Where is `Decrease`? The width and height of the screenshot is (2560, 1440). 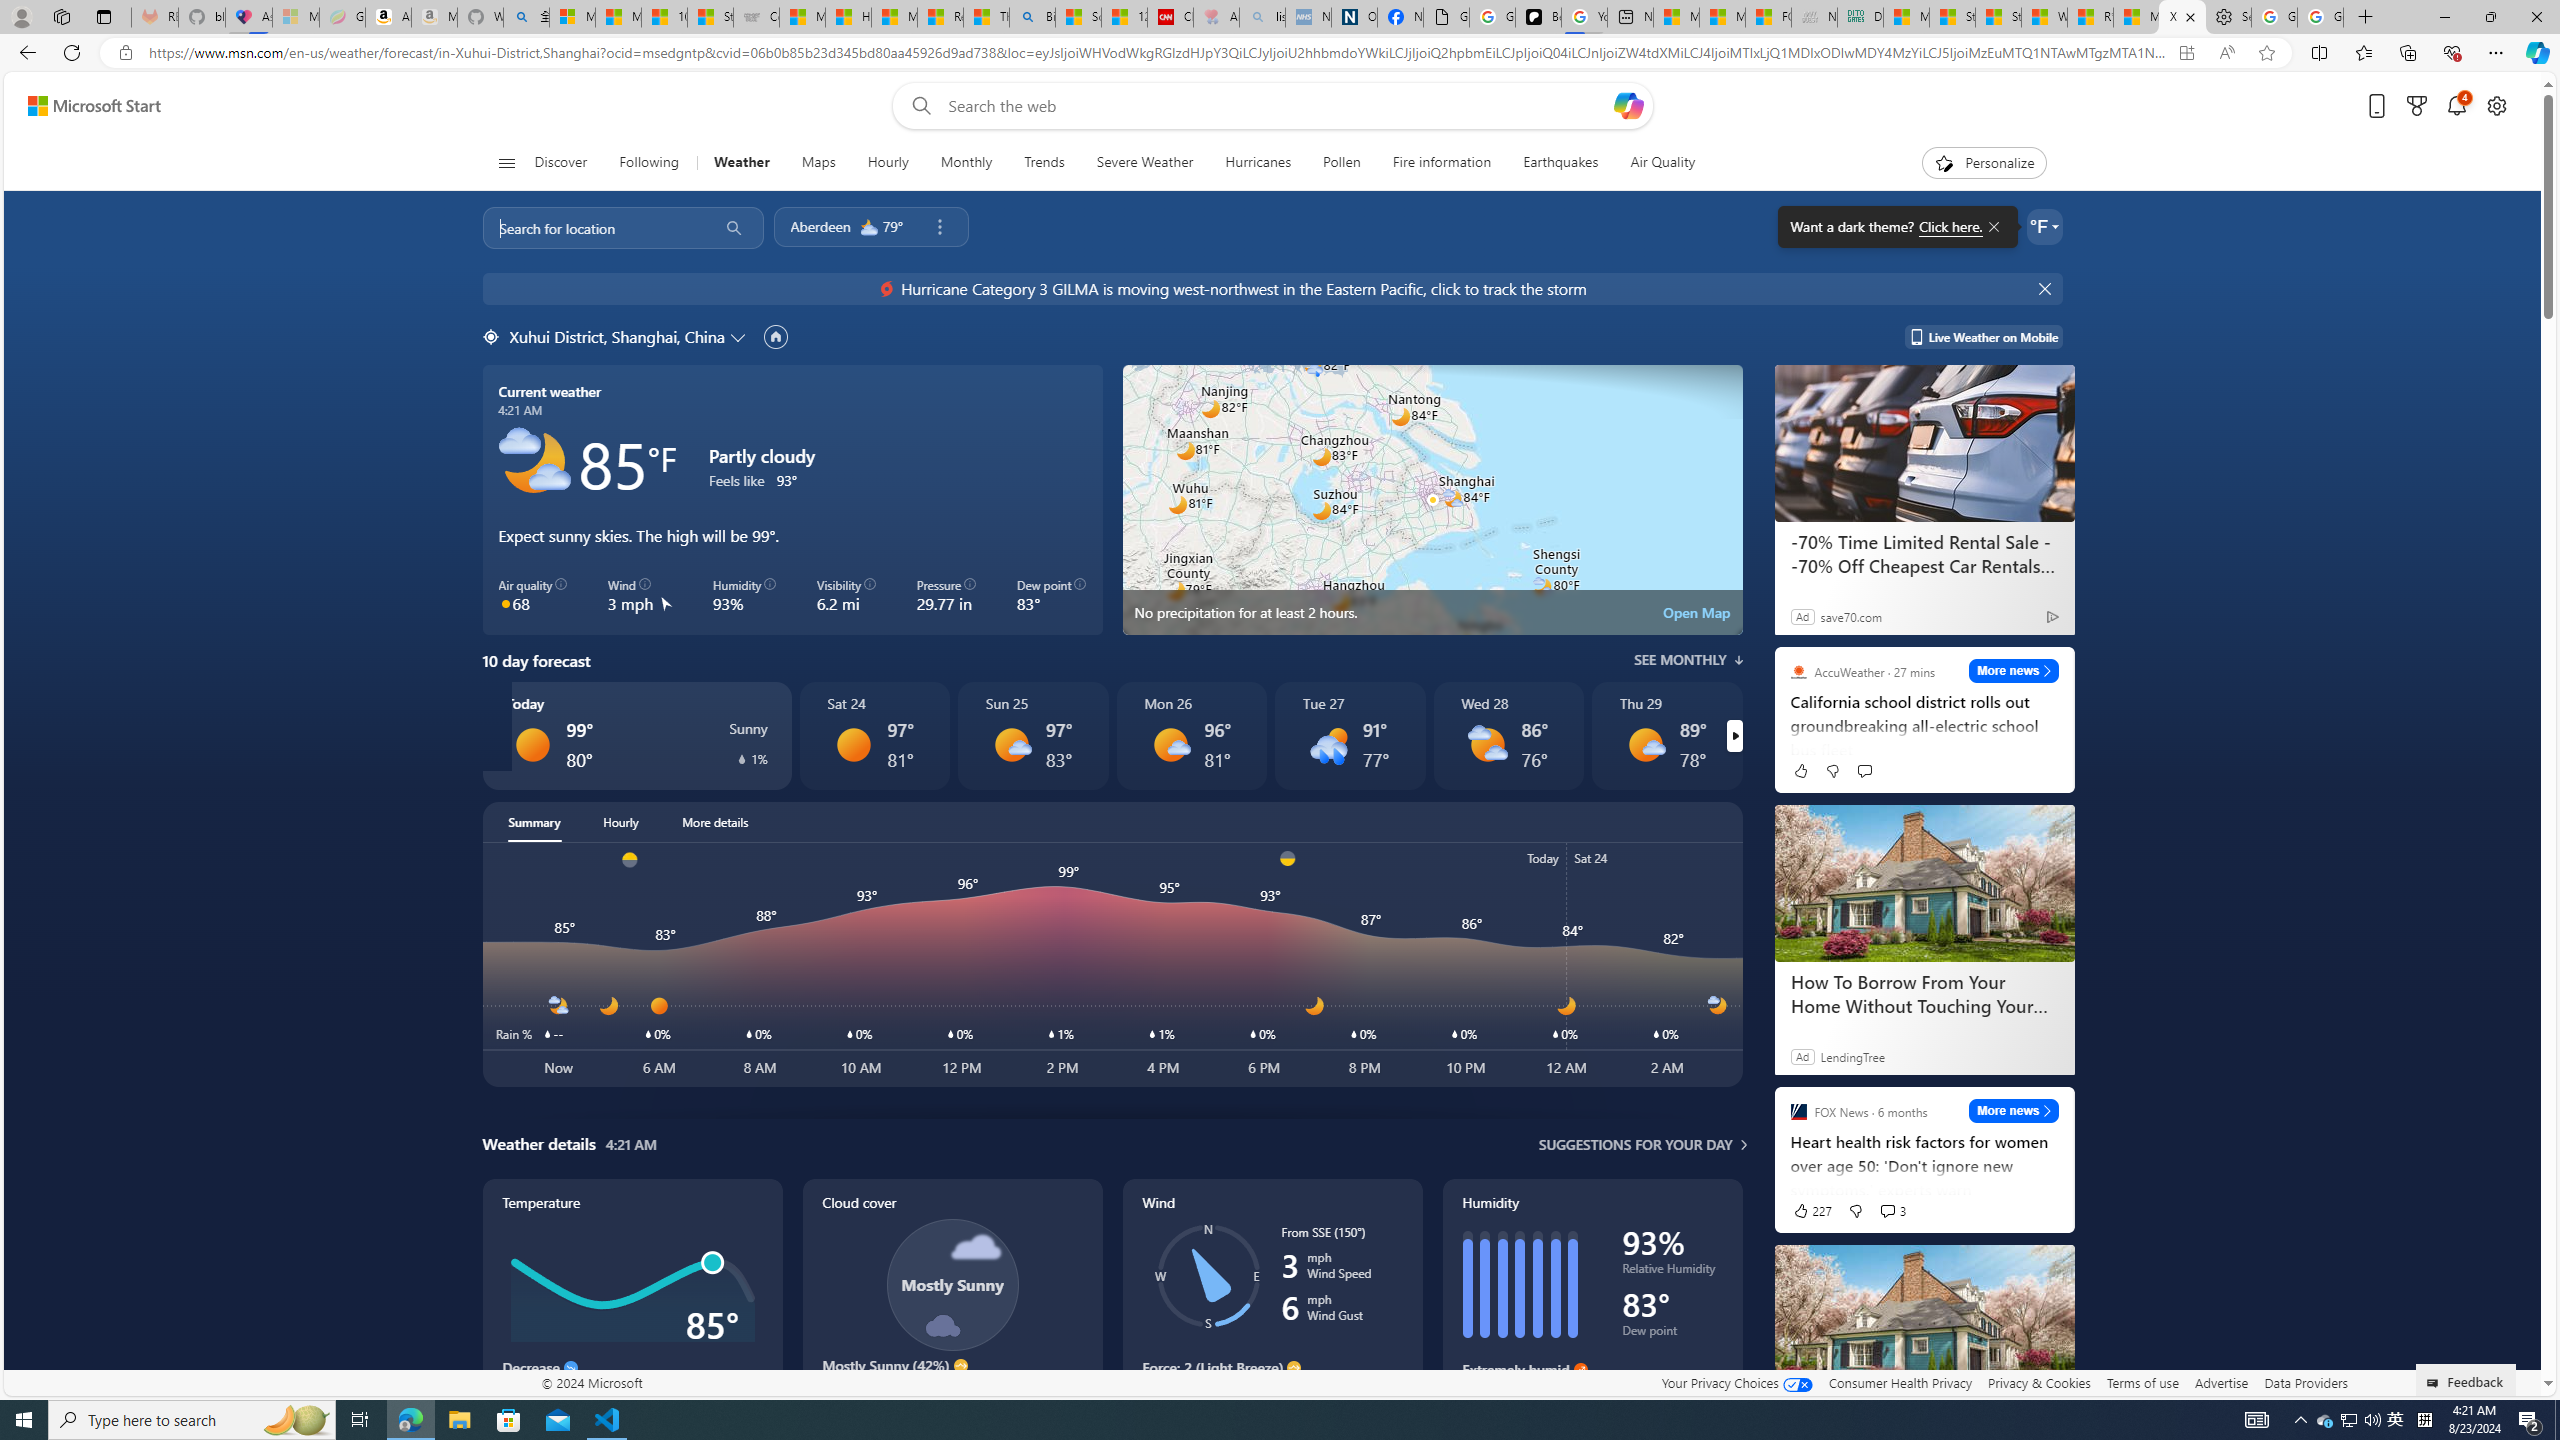
Decrease is located at coordinates (570, 1368).